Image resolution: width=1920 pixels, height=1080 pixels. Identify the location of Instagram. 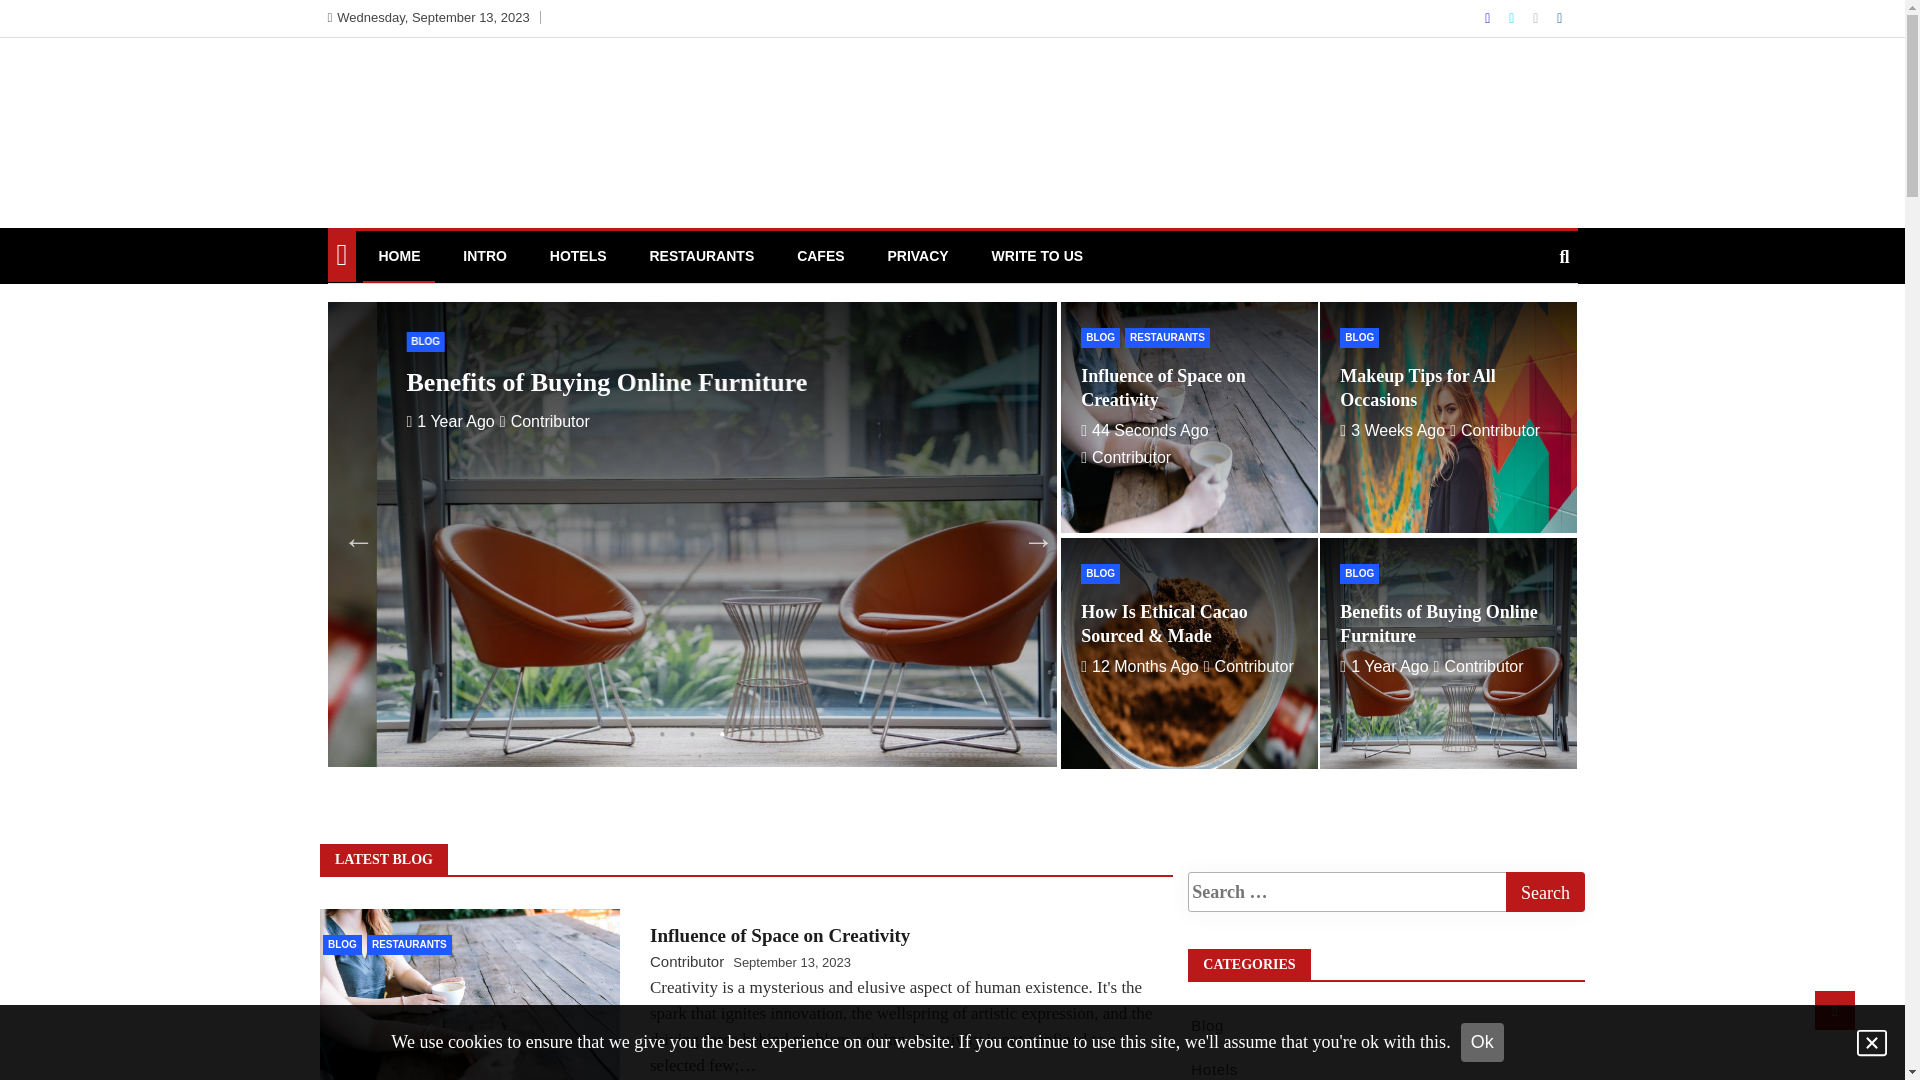
(1538, 18).